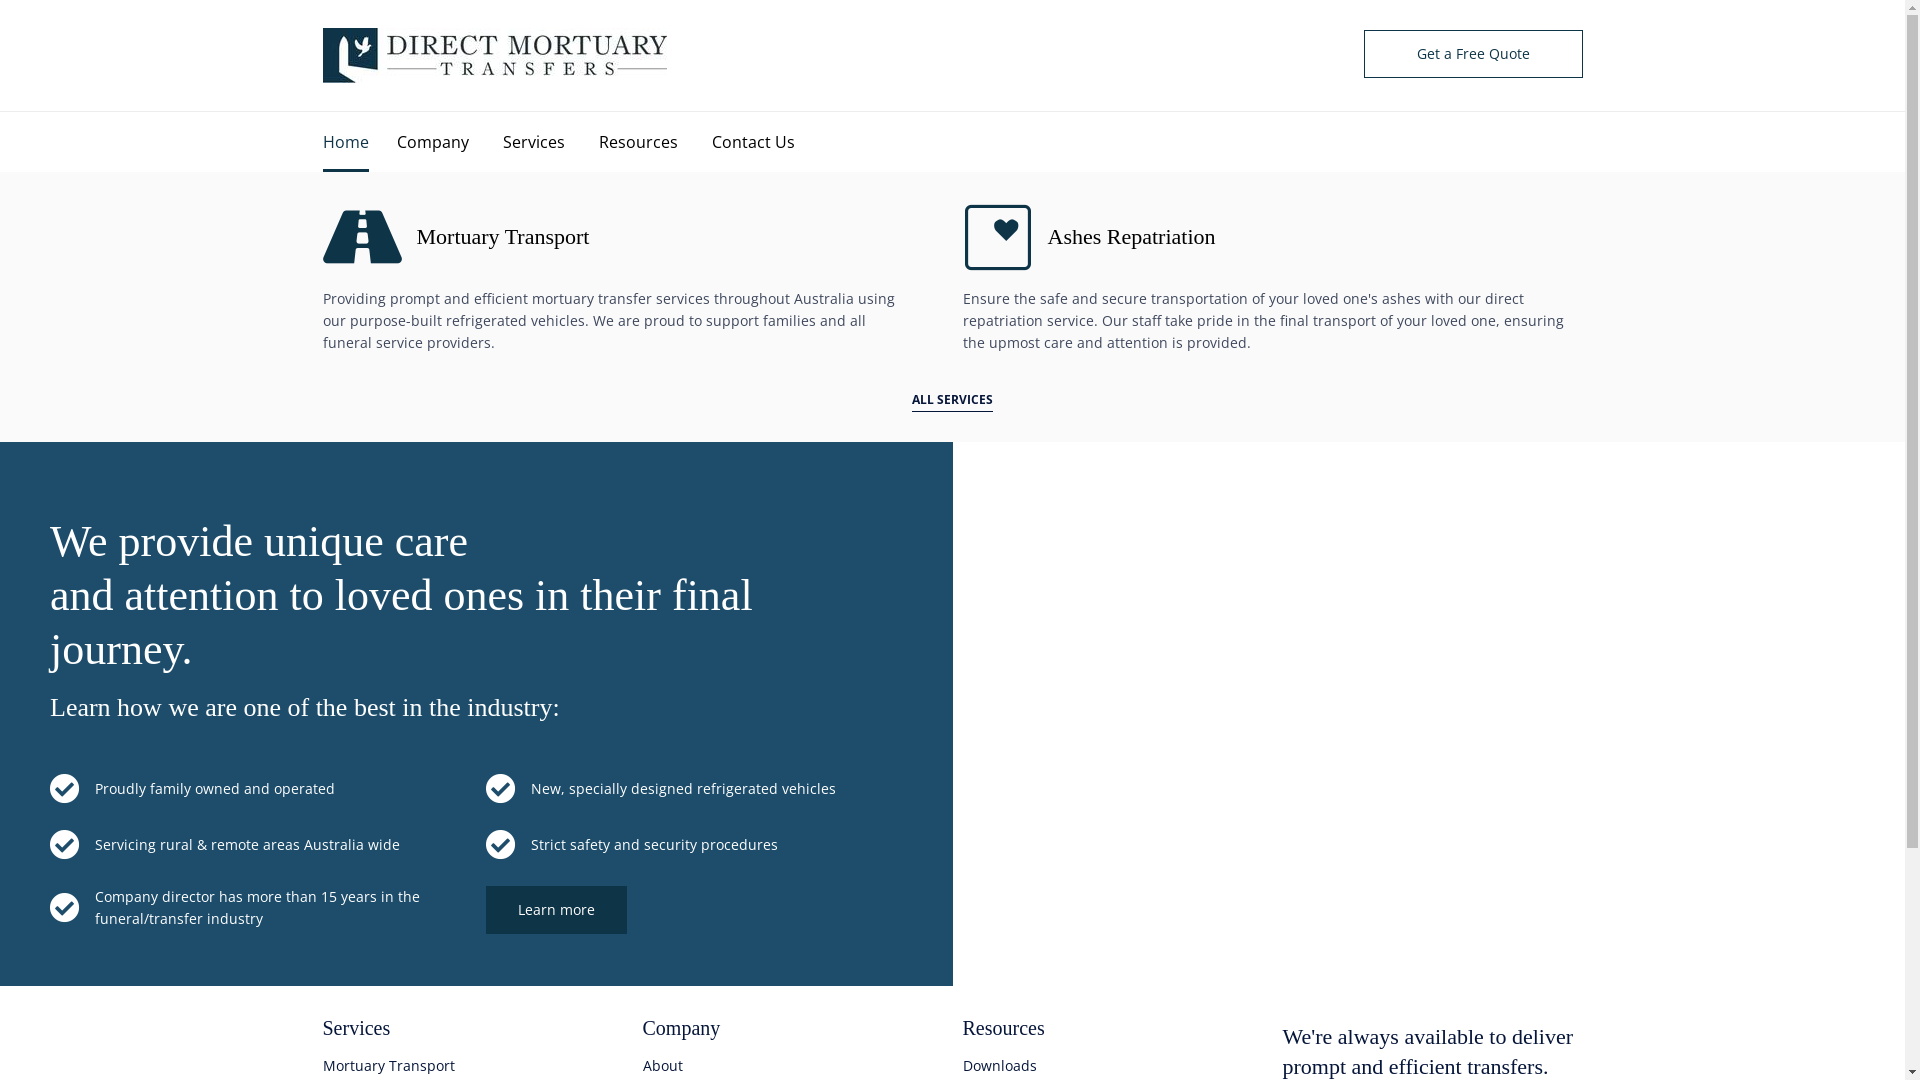 This screenshot has width=1920, height=1080. I want to click on Skip to content, so click(952, 112).